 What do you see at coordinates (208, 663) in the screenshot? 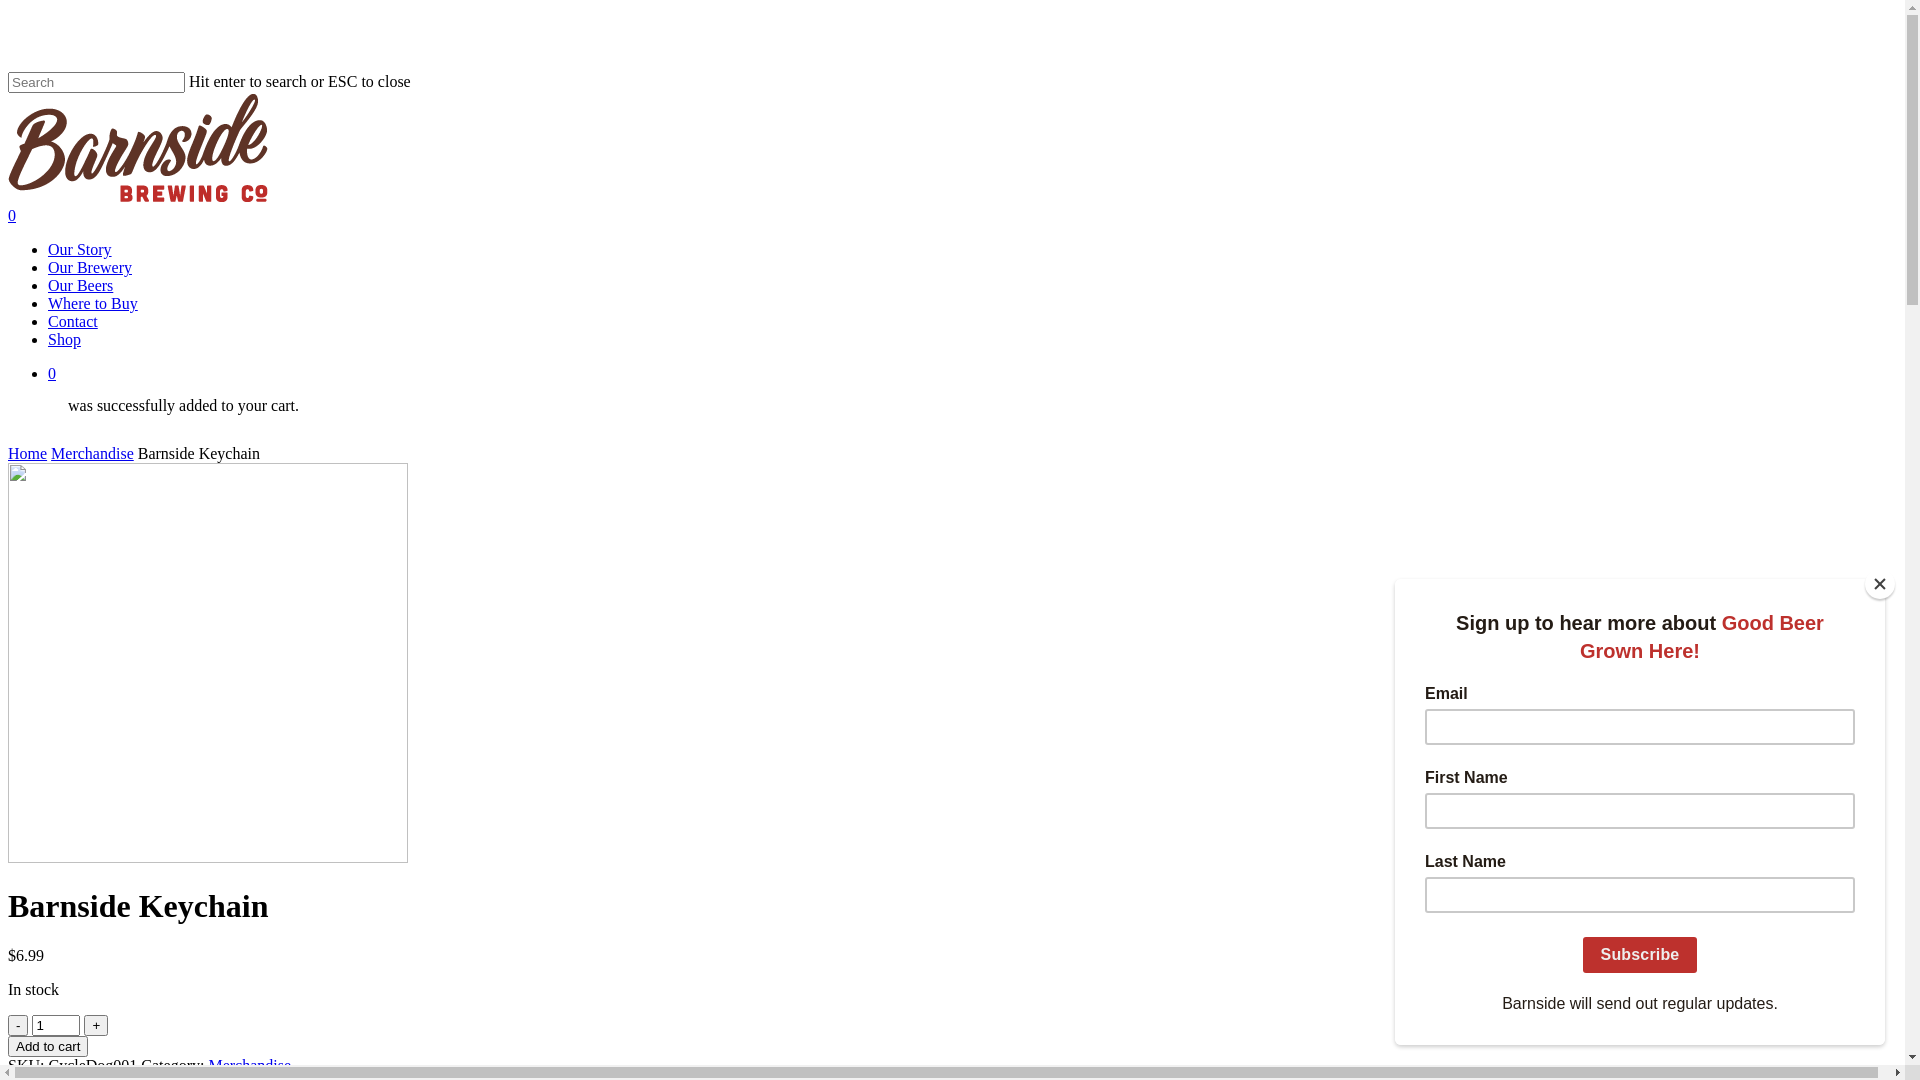
I see `Barnside Keychain` at bounding box center [208, 663].